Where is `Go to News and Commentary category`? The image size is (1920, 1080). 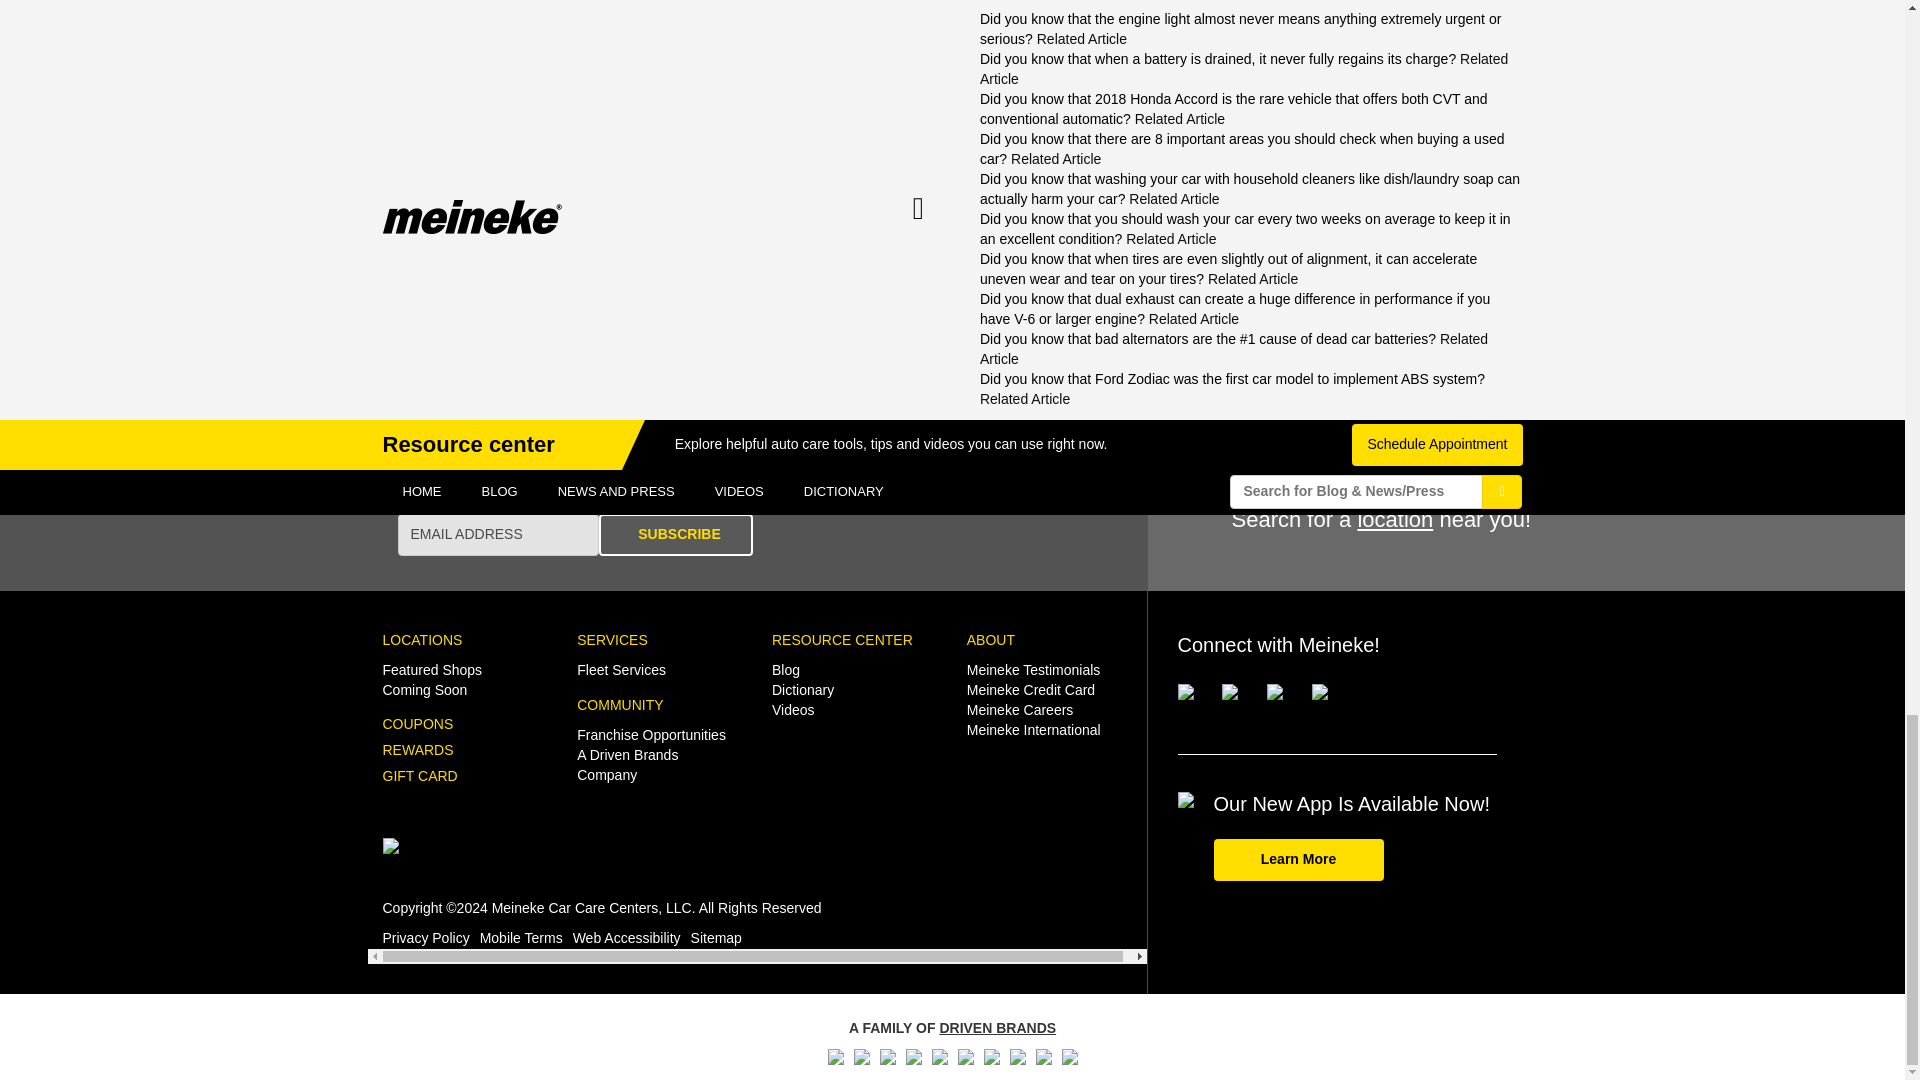 Go to News and Commentary category is located at coordinates (860, 342).